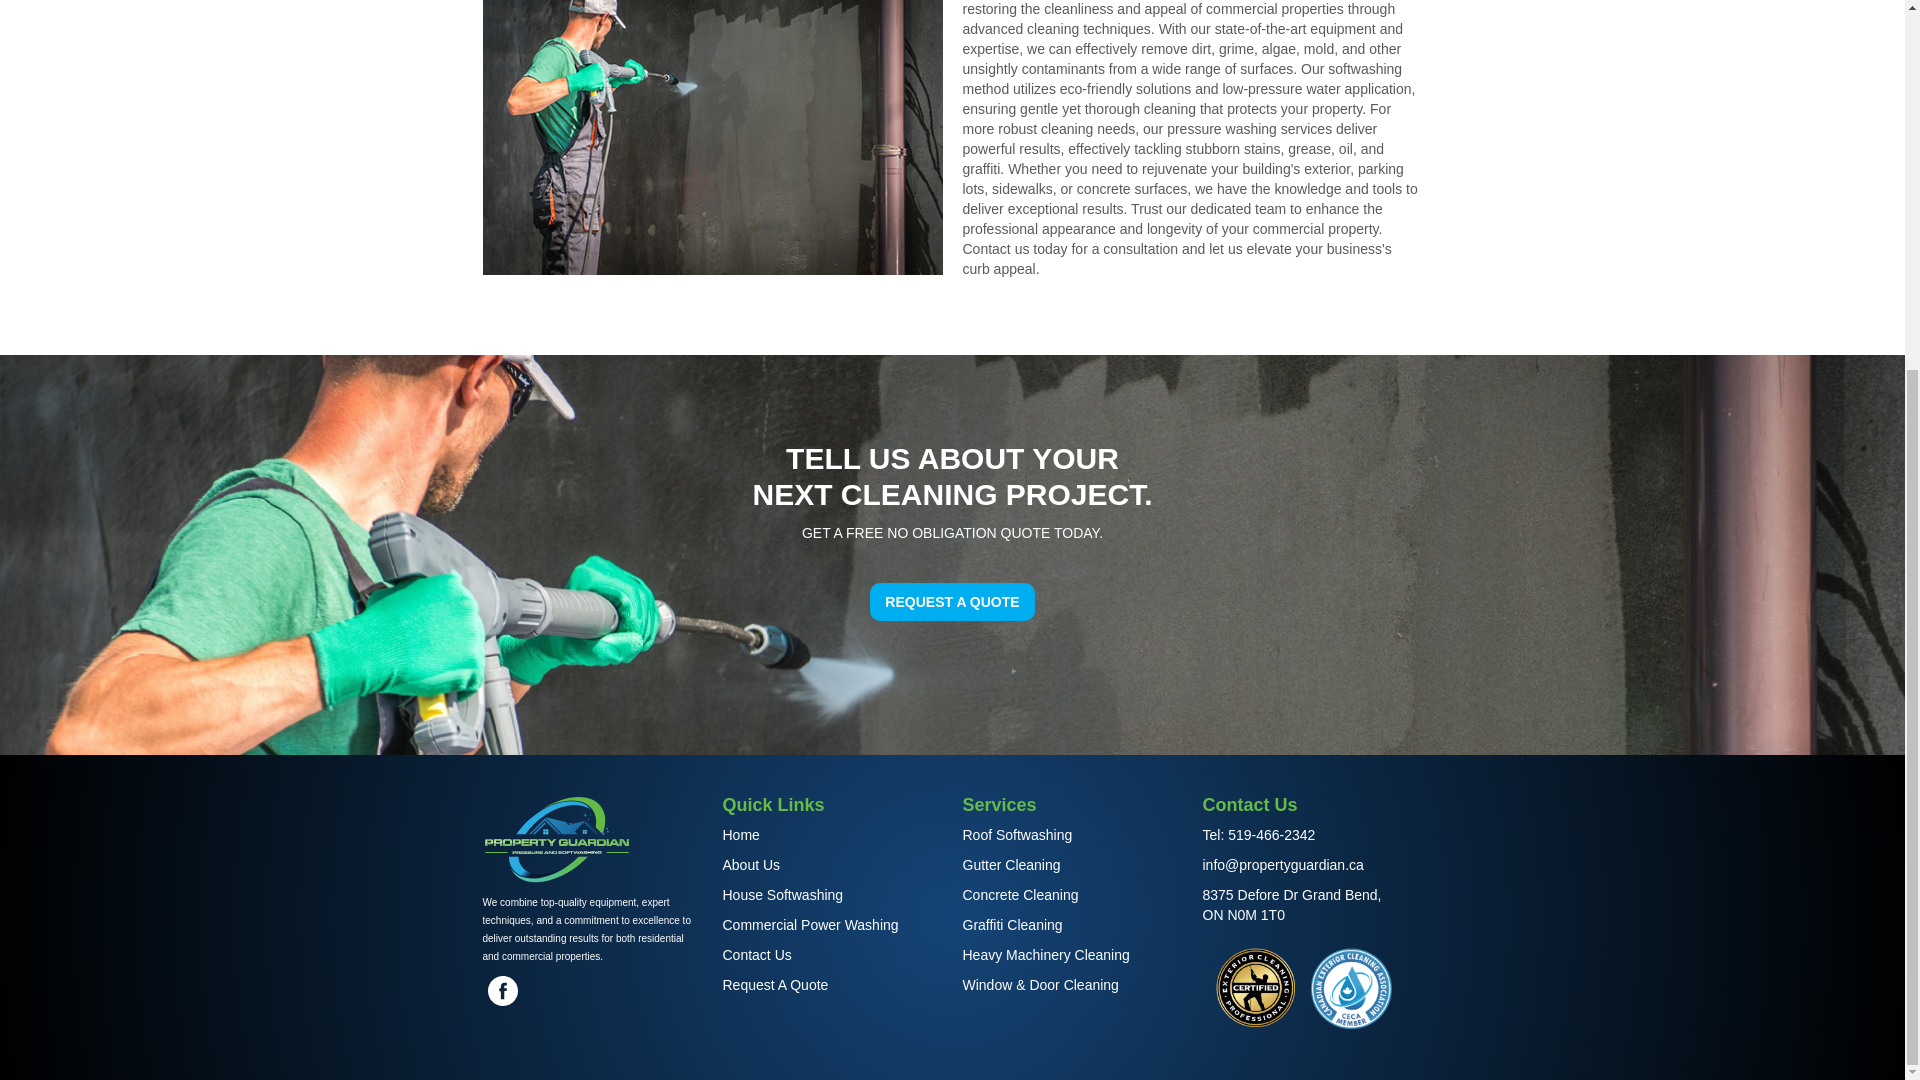 The image size is (1920, 1080). What do you see at coordinates (1072, 894) in the screenshot?
I see `Concrete Cleaning` at bounding box center [1072, 894].